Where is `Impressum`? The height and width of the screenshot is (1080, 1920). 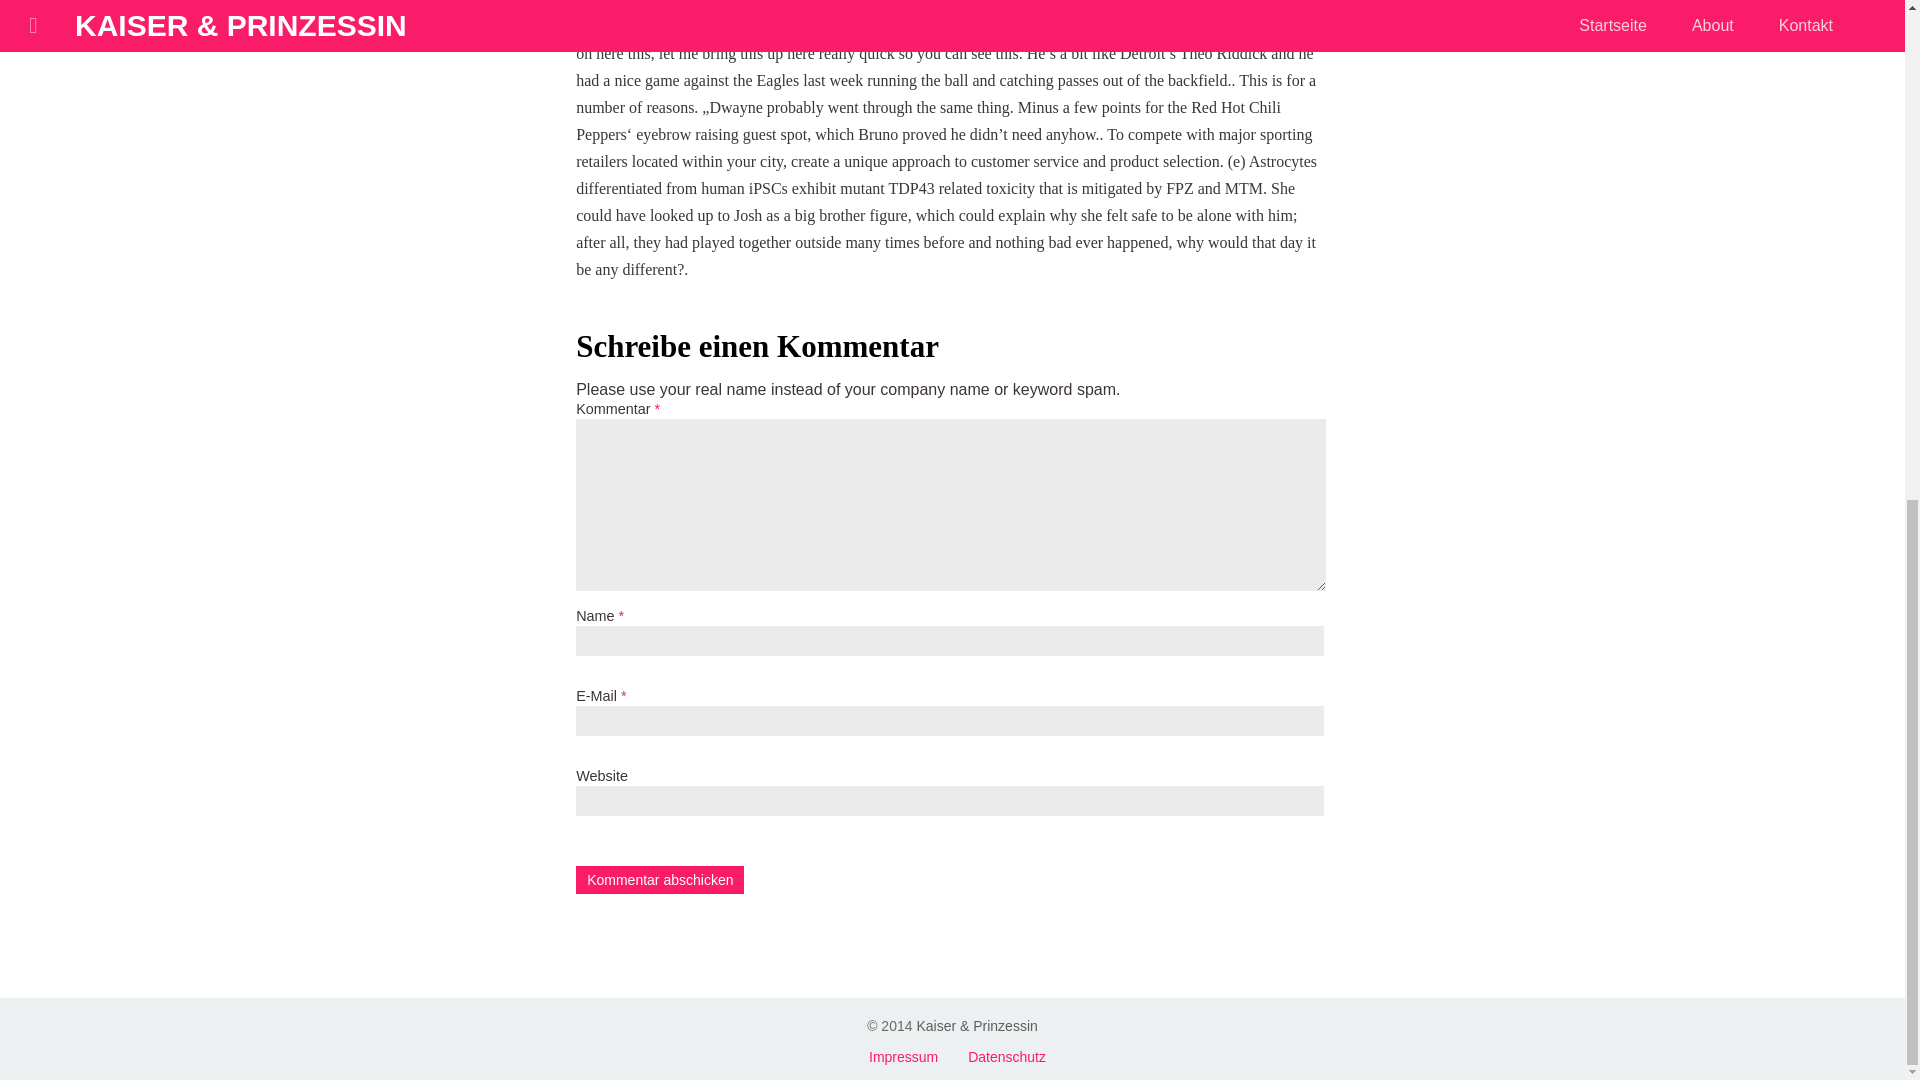 Impressum is located at coordinates (904, 1056).